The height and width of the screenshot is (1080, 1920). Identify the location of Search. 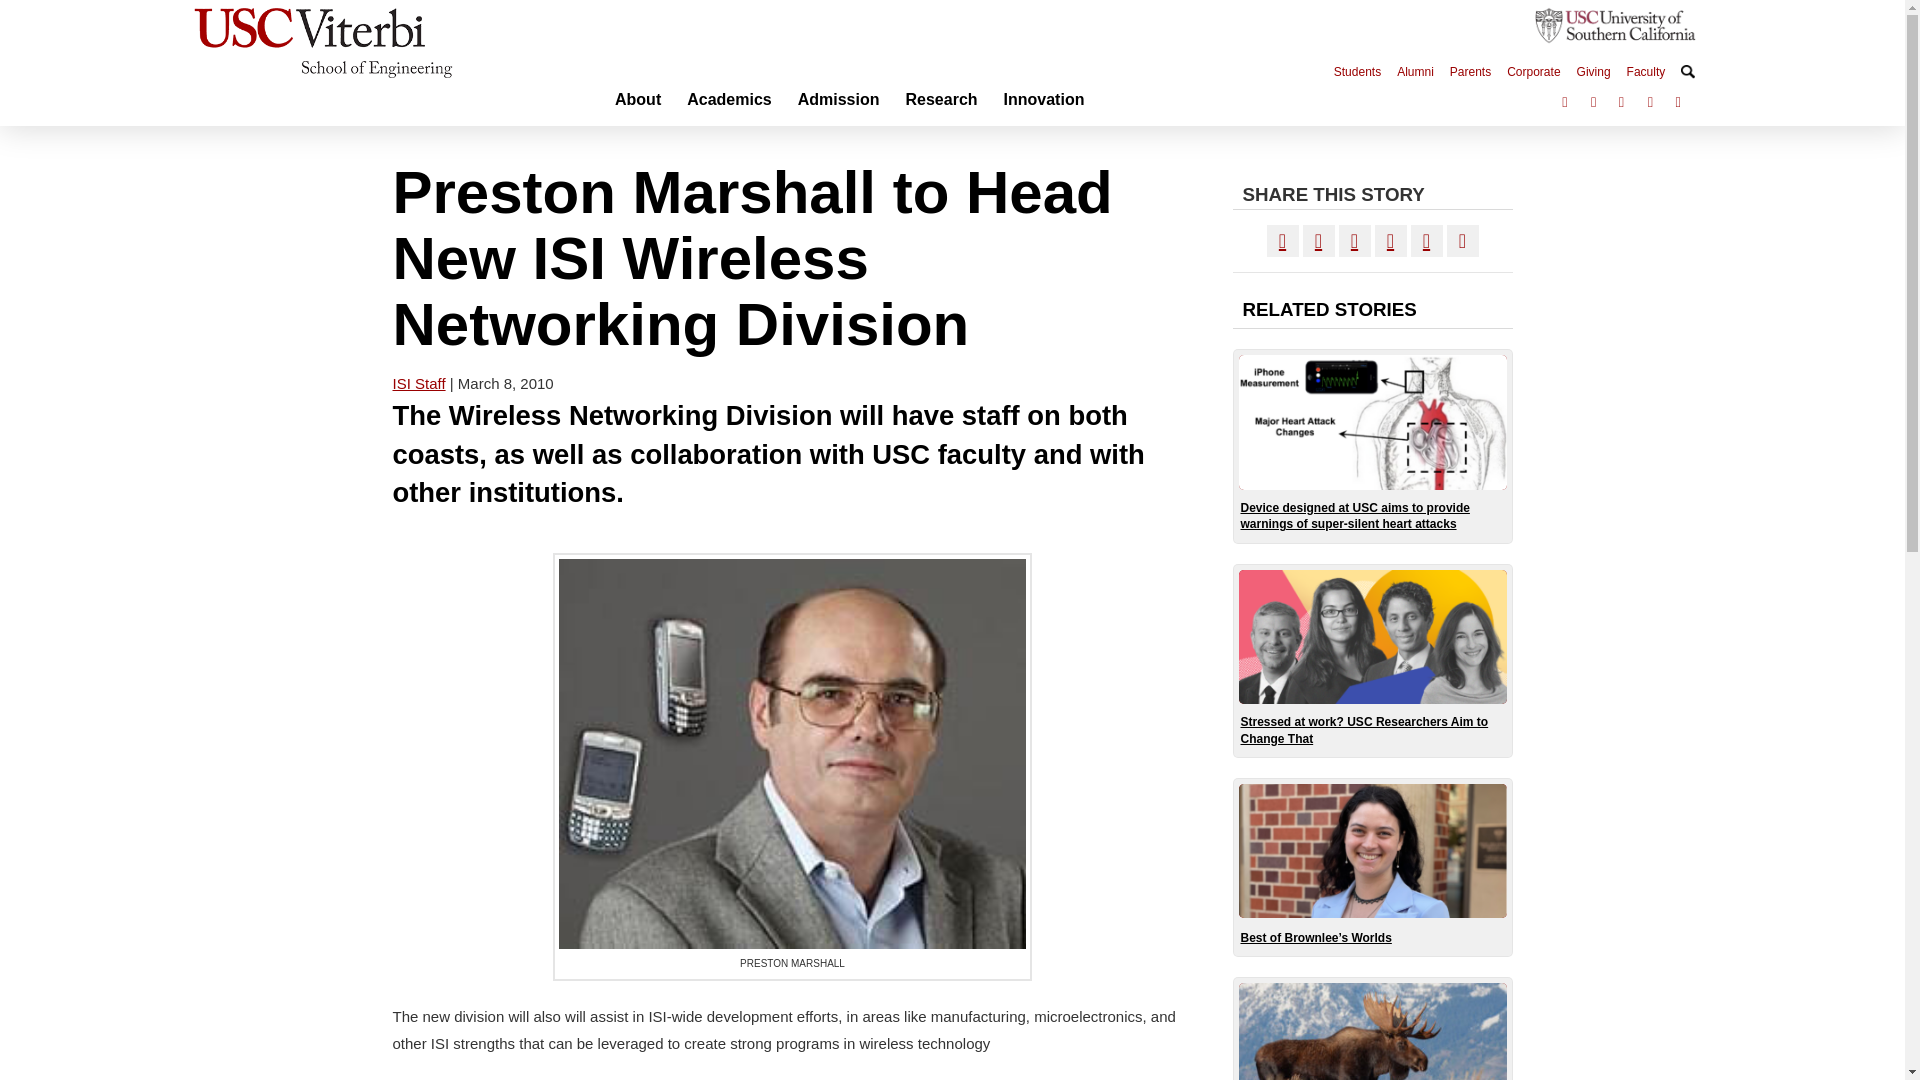
(1687, 71).